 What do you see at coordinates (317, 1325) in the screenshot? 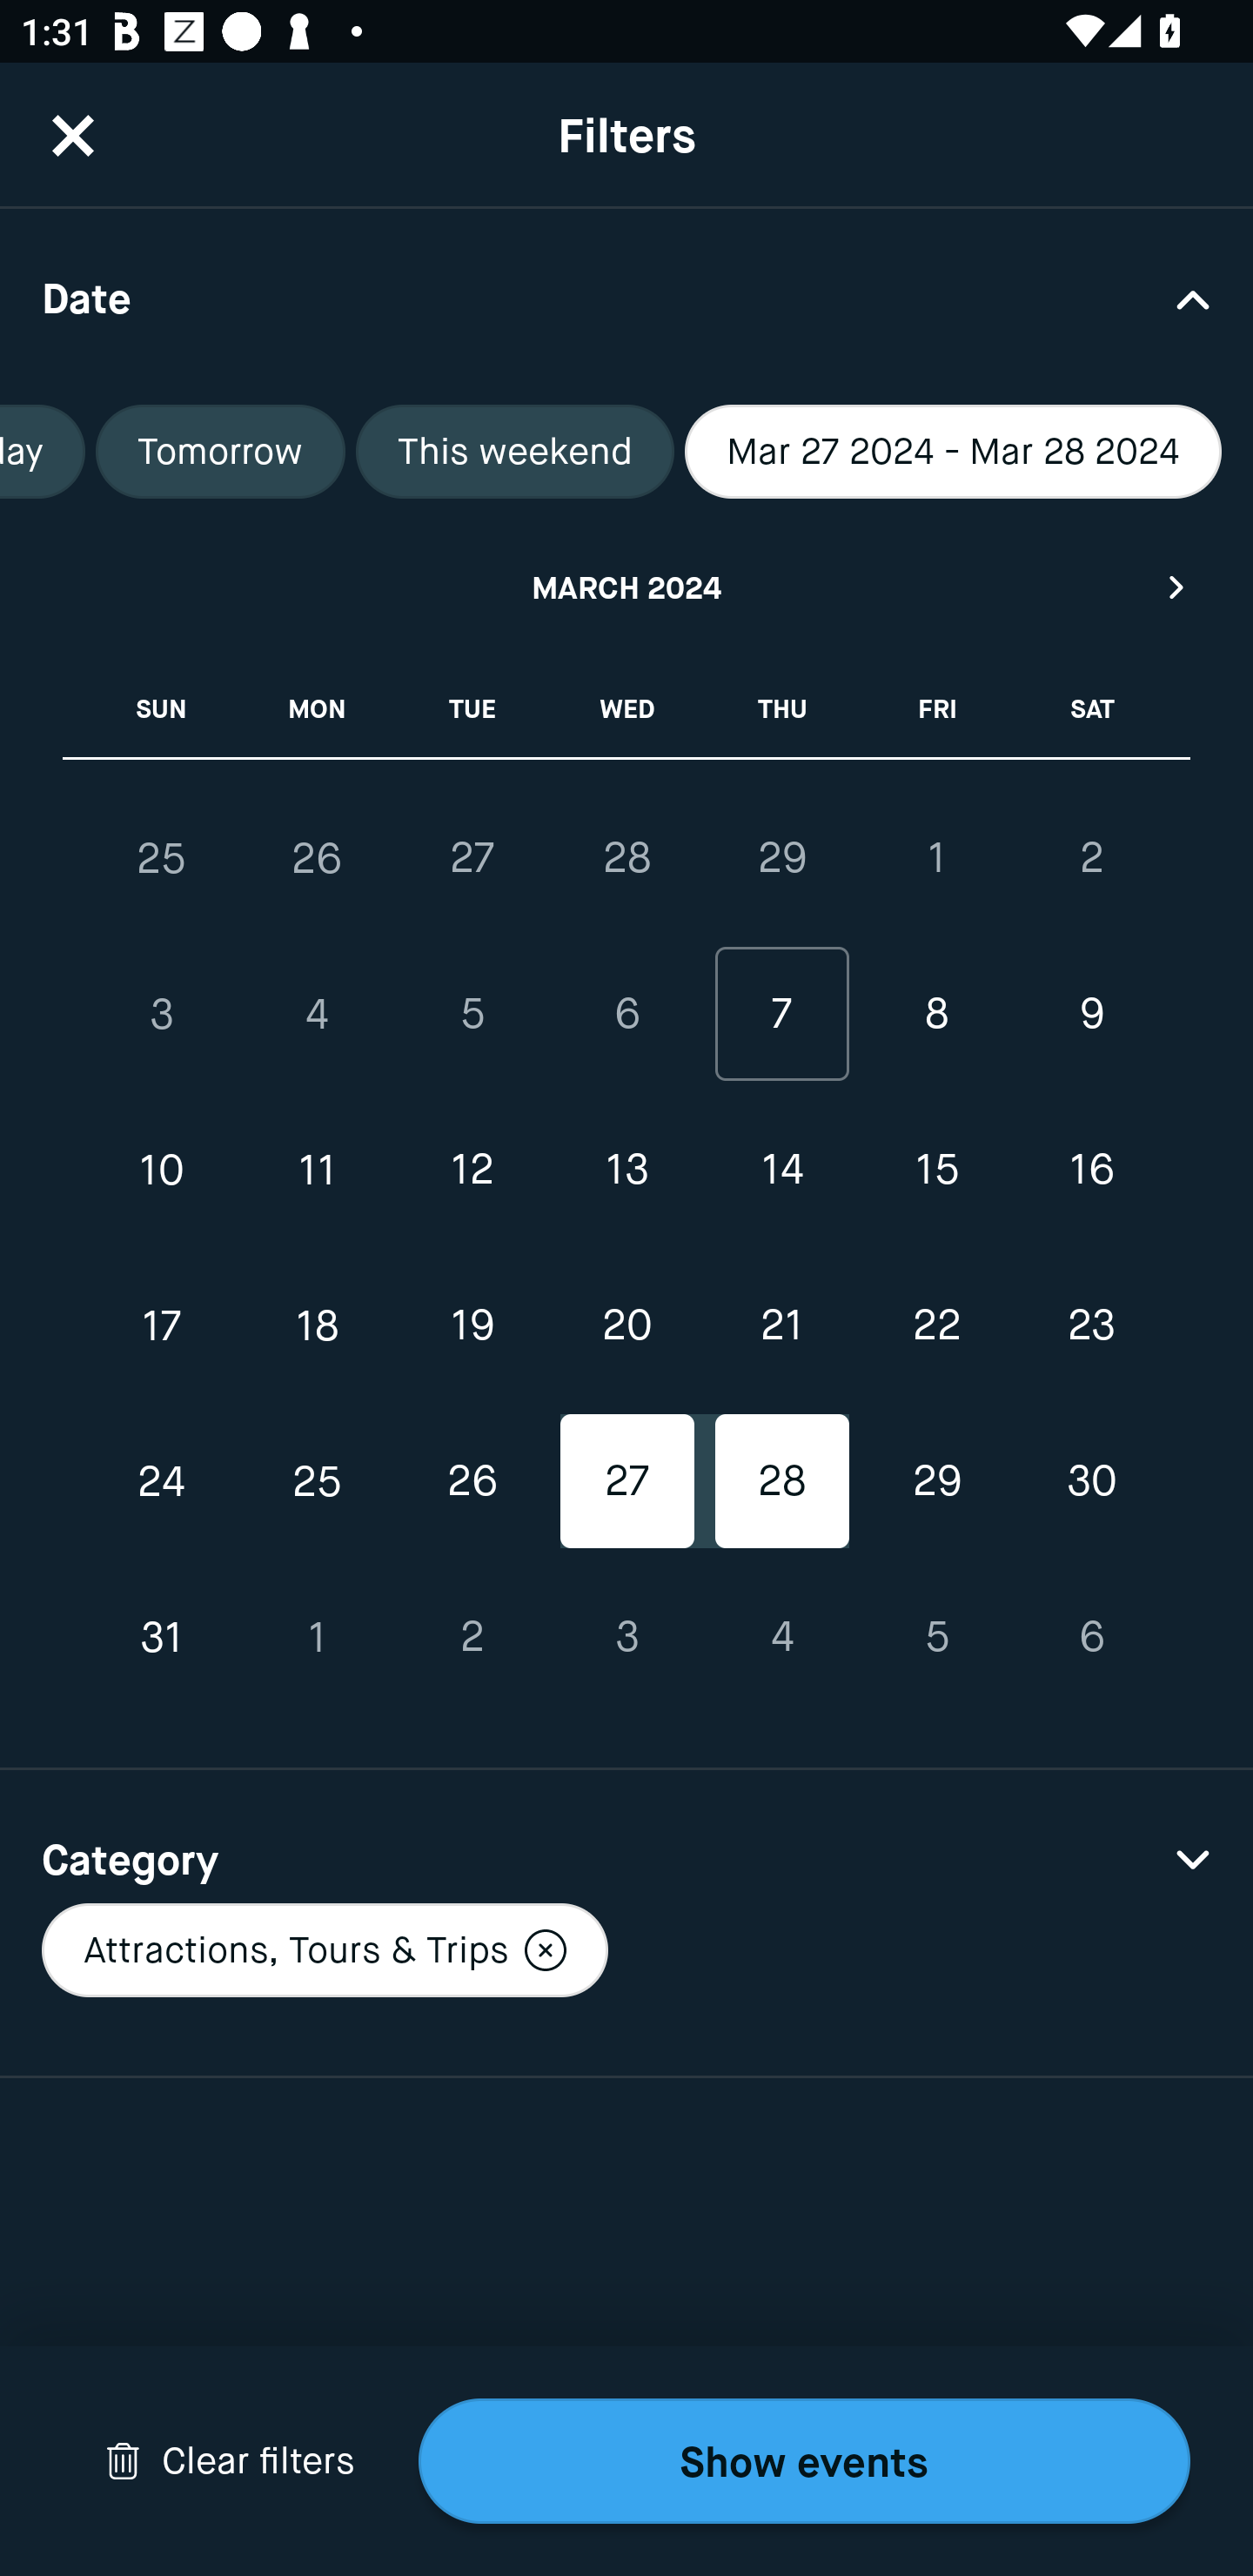
I see `18` at bounding box center [317, 1325].